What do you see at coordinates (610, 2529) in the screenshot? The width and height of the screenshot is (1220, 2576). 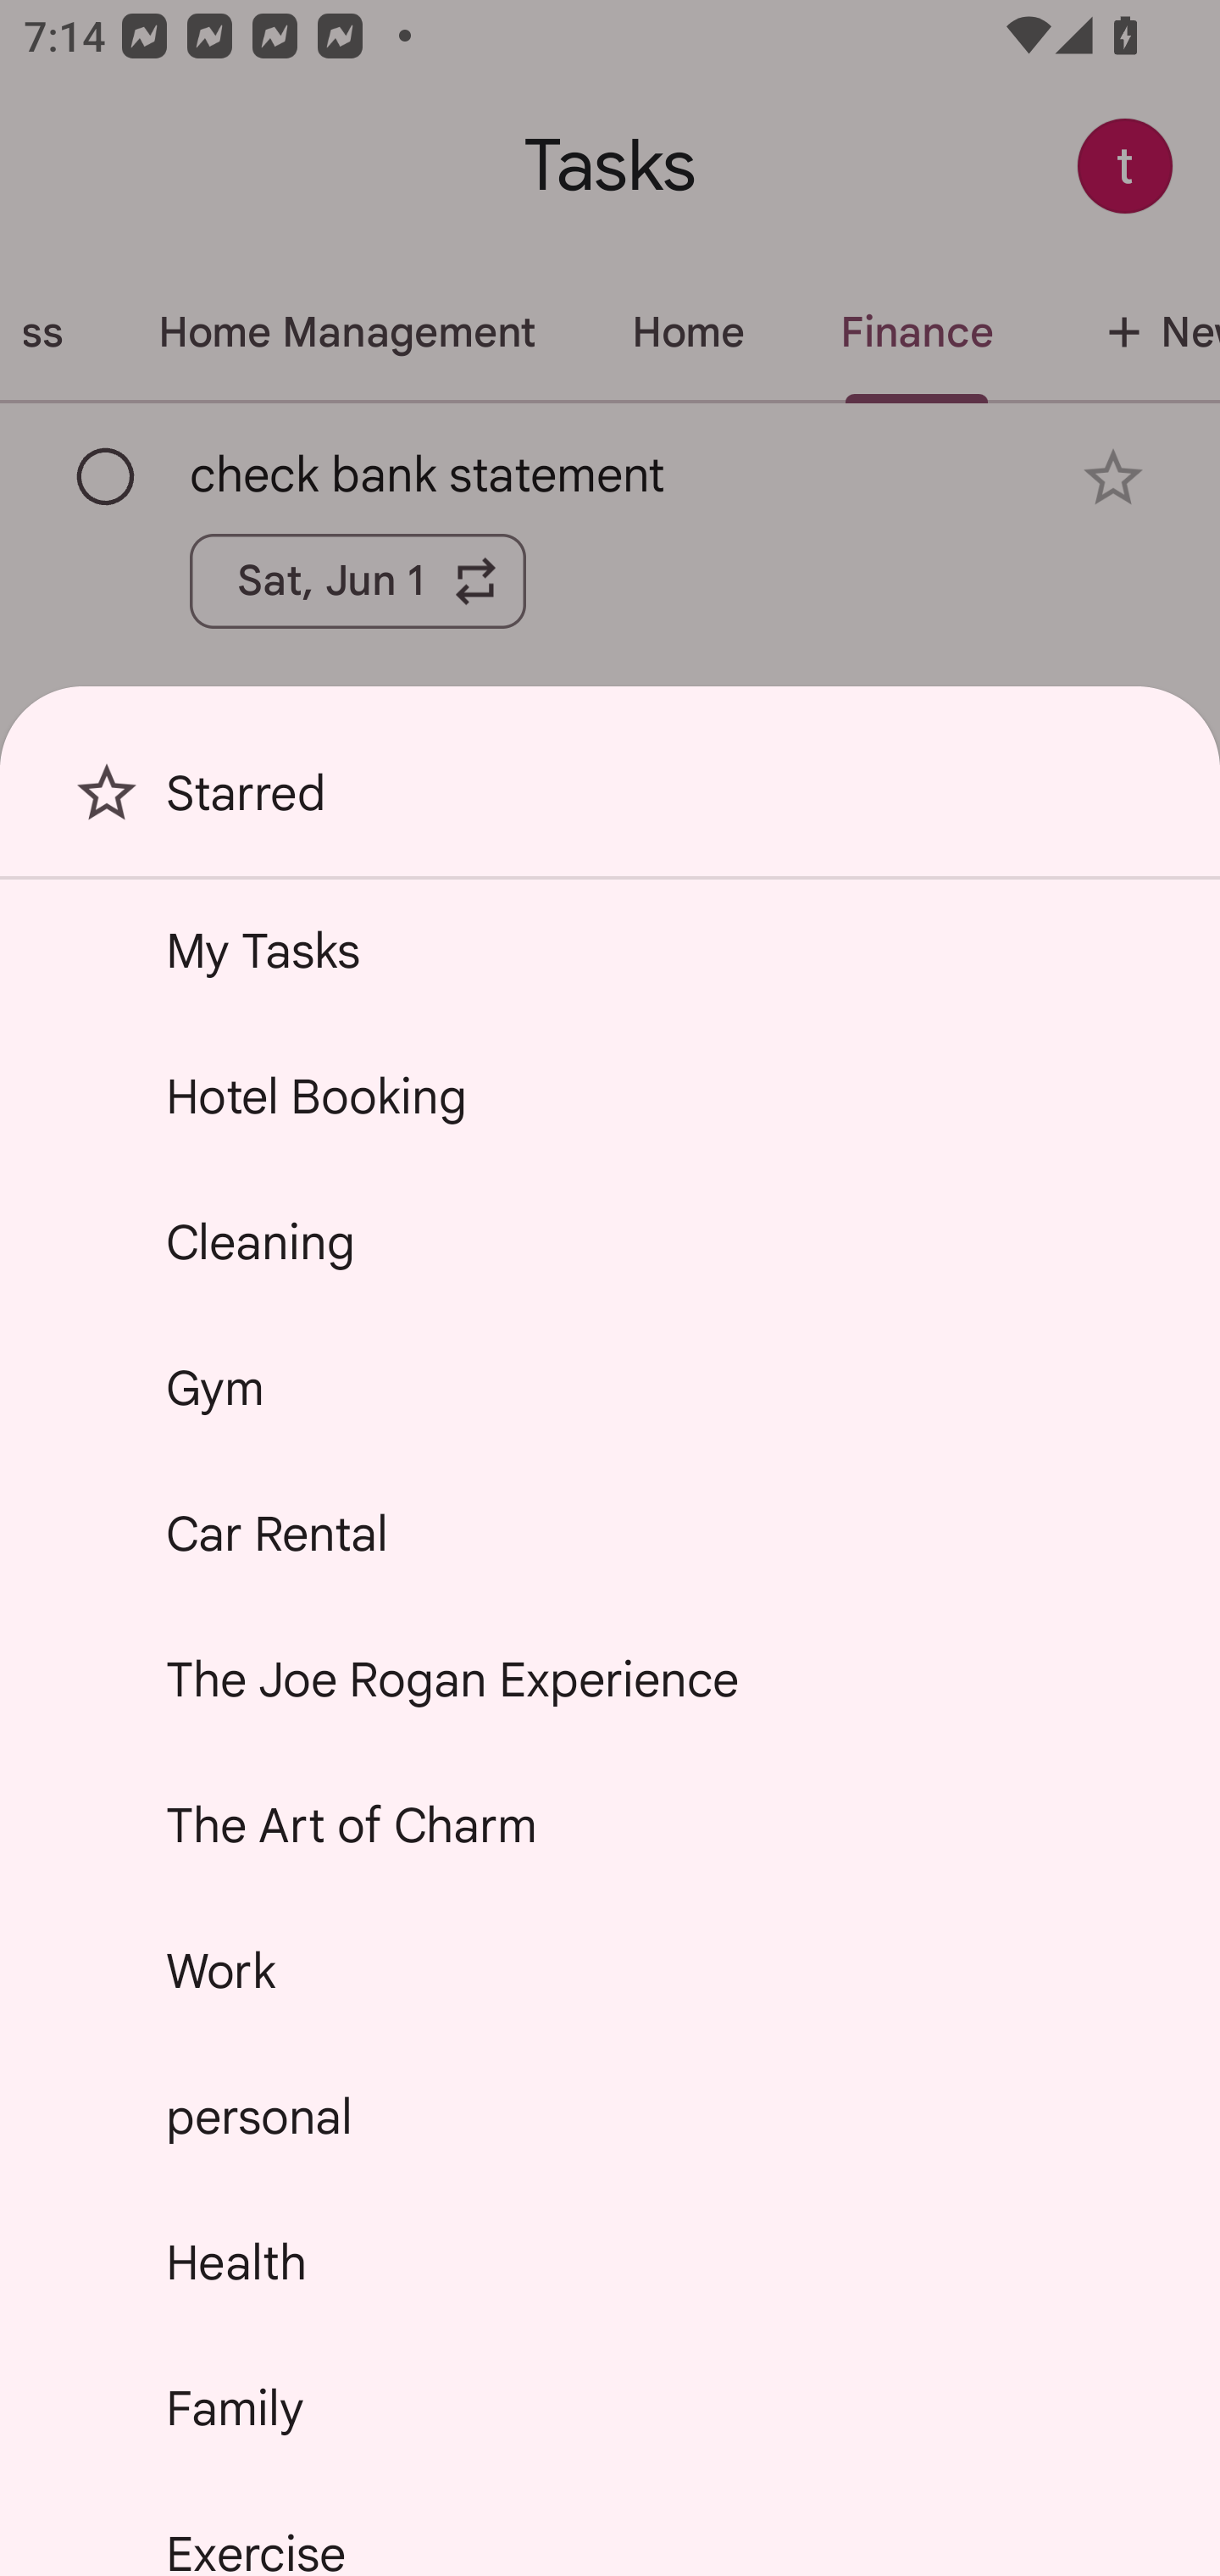 I see `Exercise` at bounding box center [610, 2529].